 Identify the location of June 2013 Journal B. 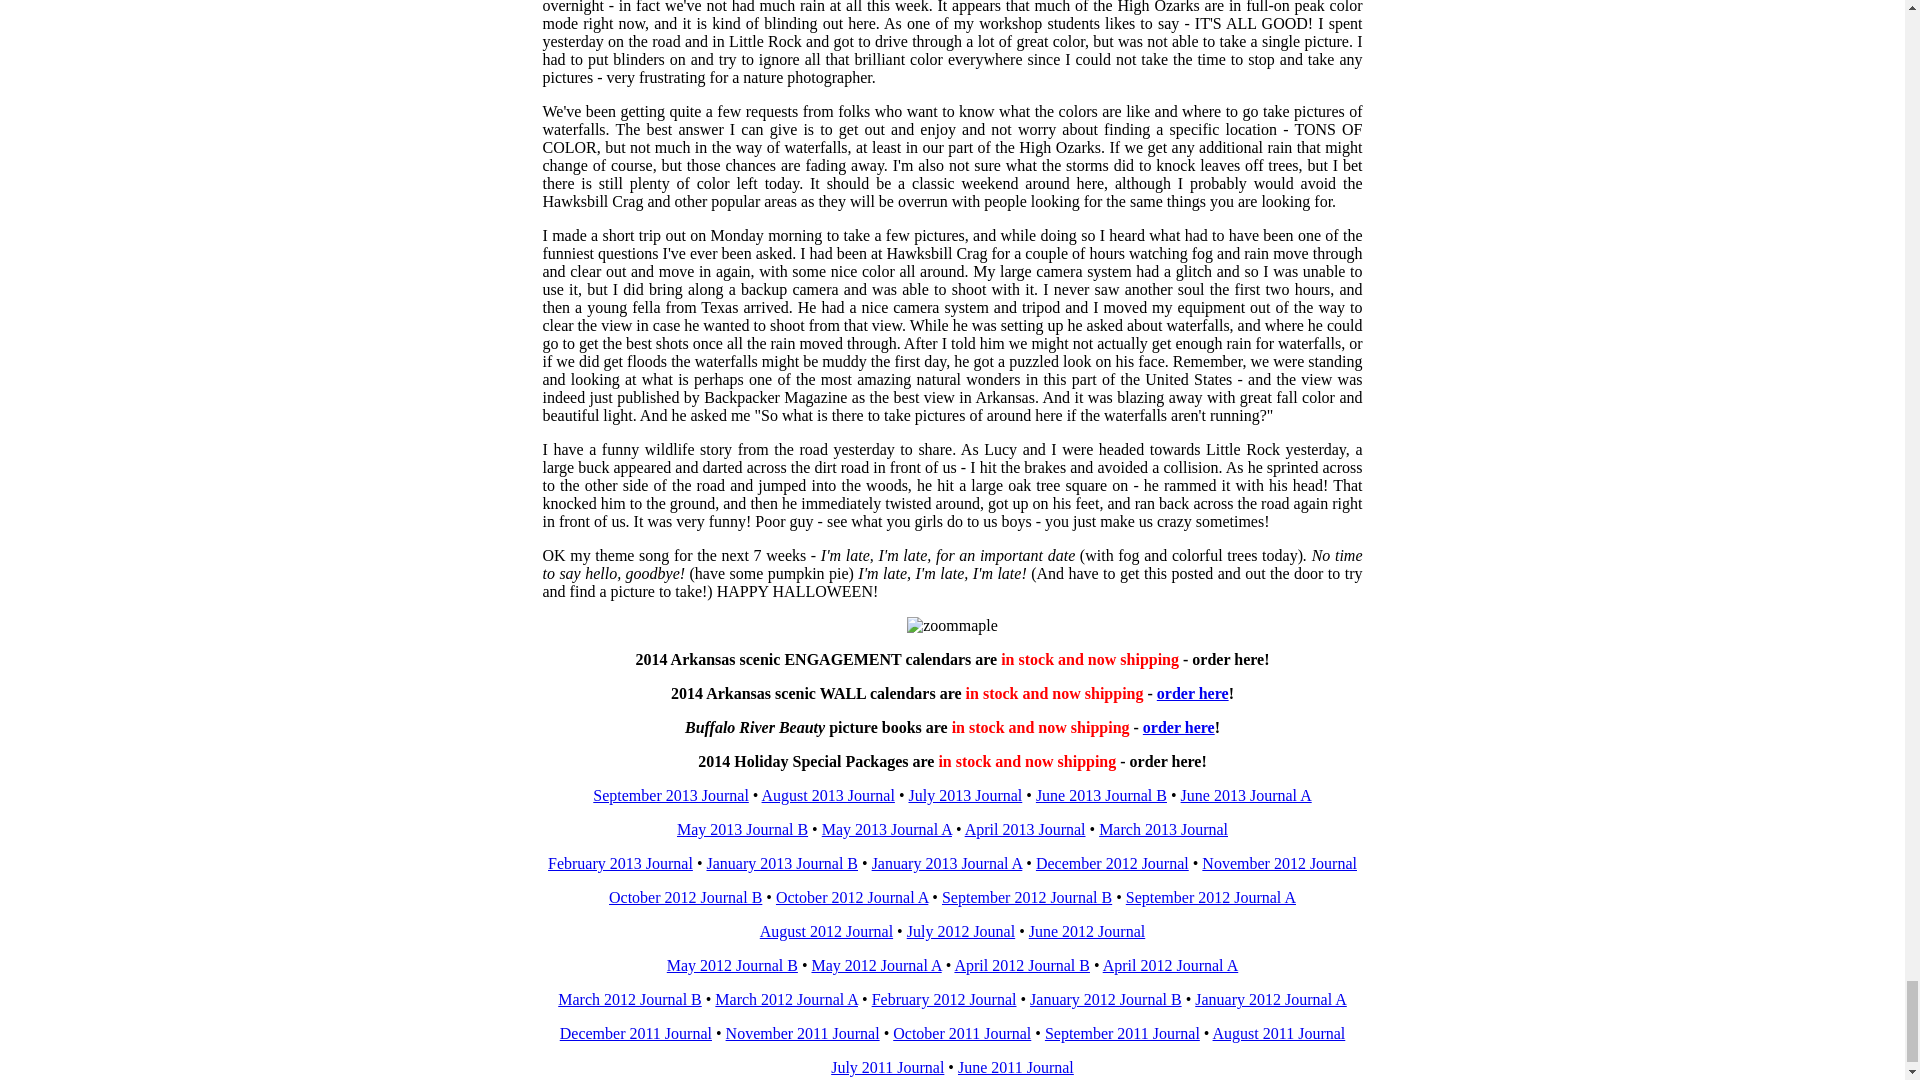
(1102, 795).